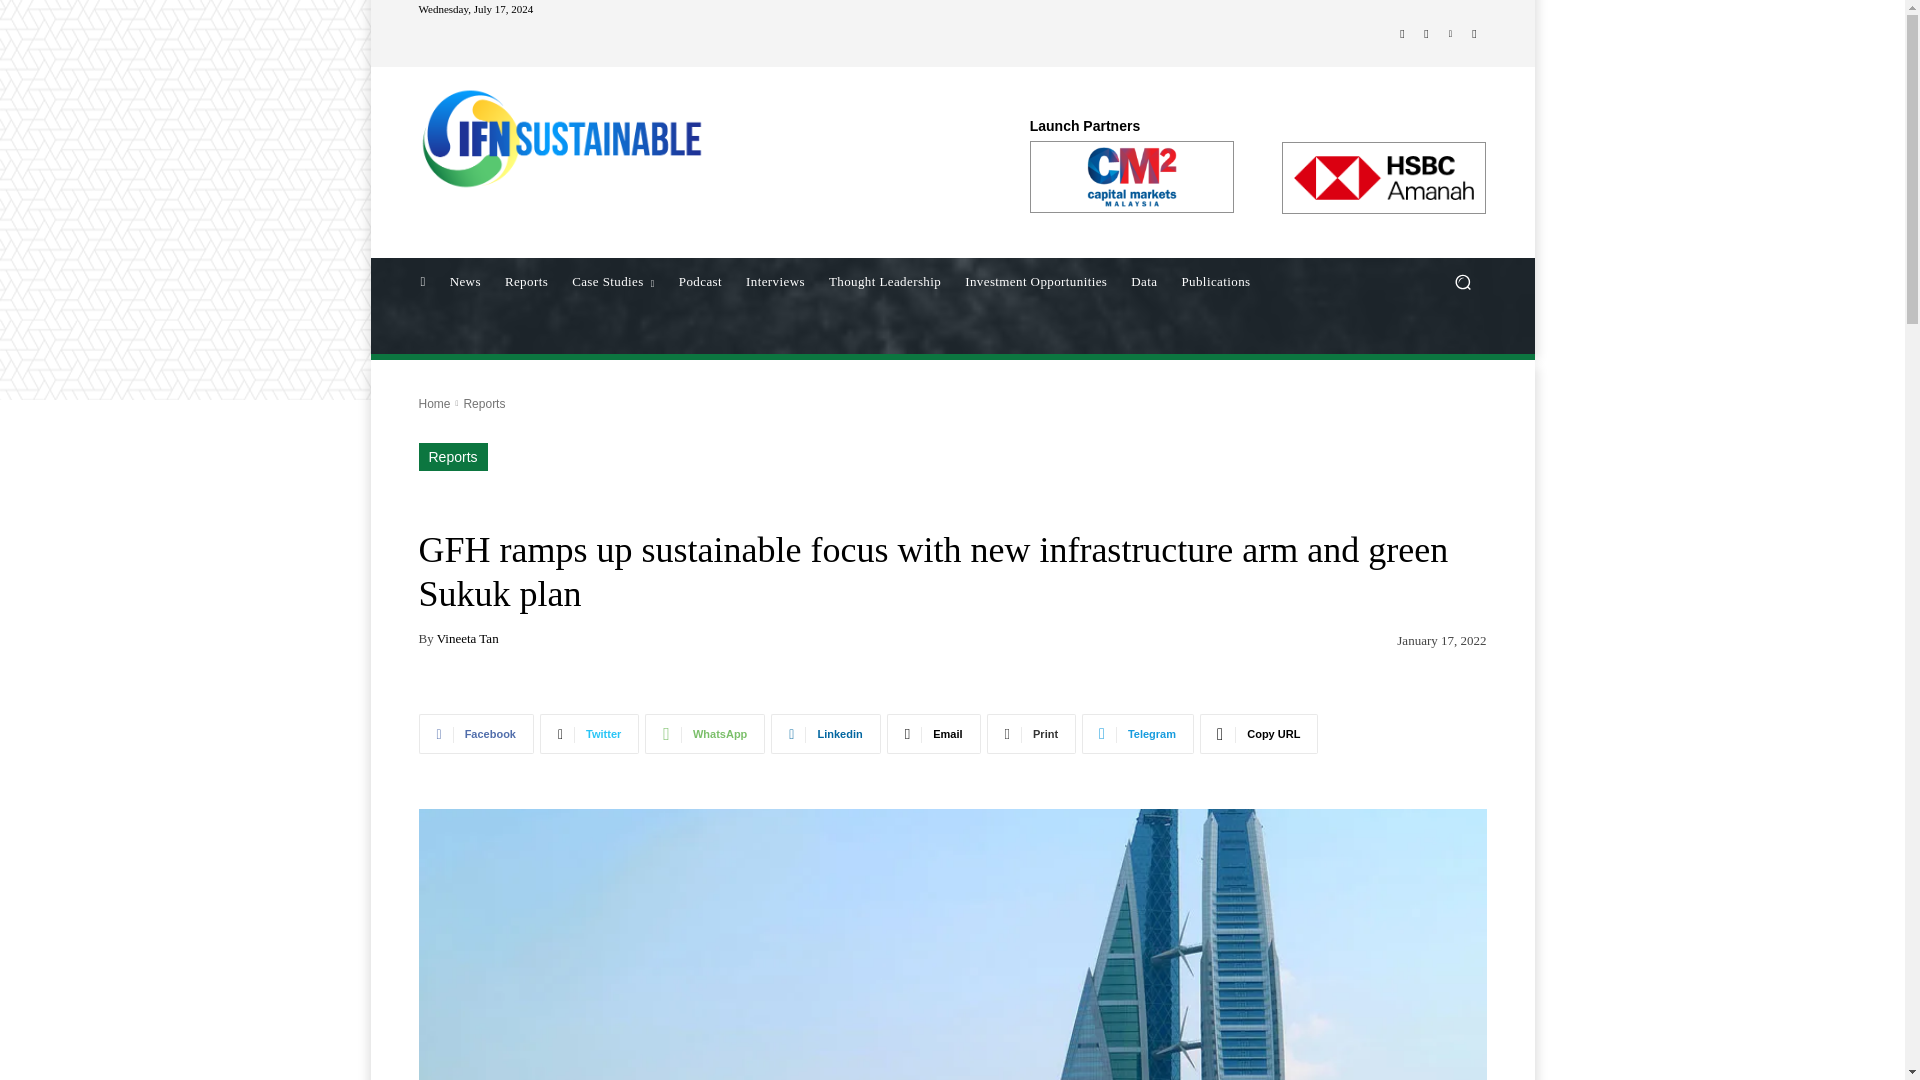 The width and height of the screenshot is (1920, 1080). Describe the element at coordinates (1215, 282) in the screenshot. I see `Publications` at that location.